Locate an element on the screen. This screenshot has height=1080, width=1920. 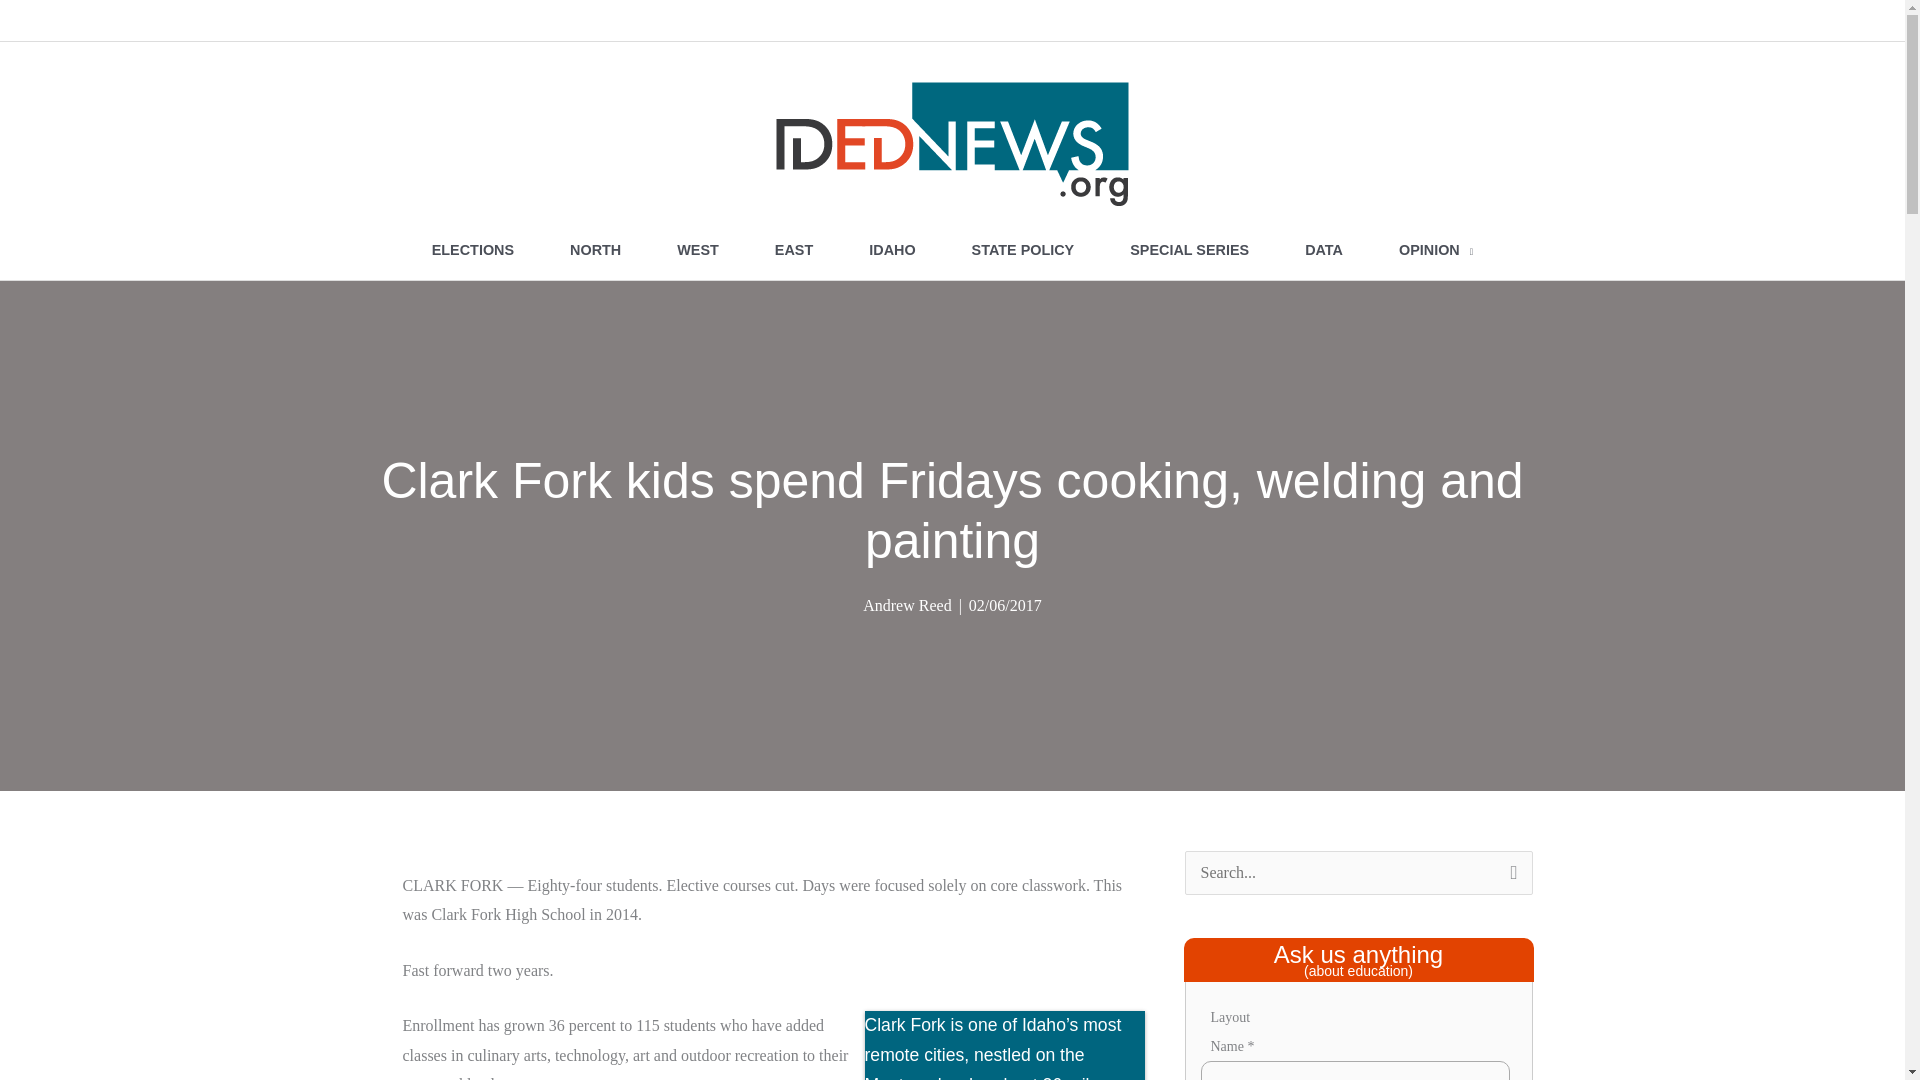
ELECTIONS is located at coordinates (472, 250).